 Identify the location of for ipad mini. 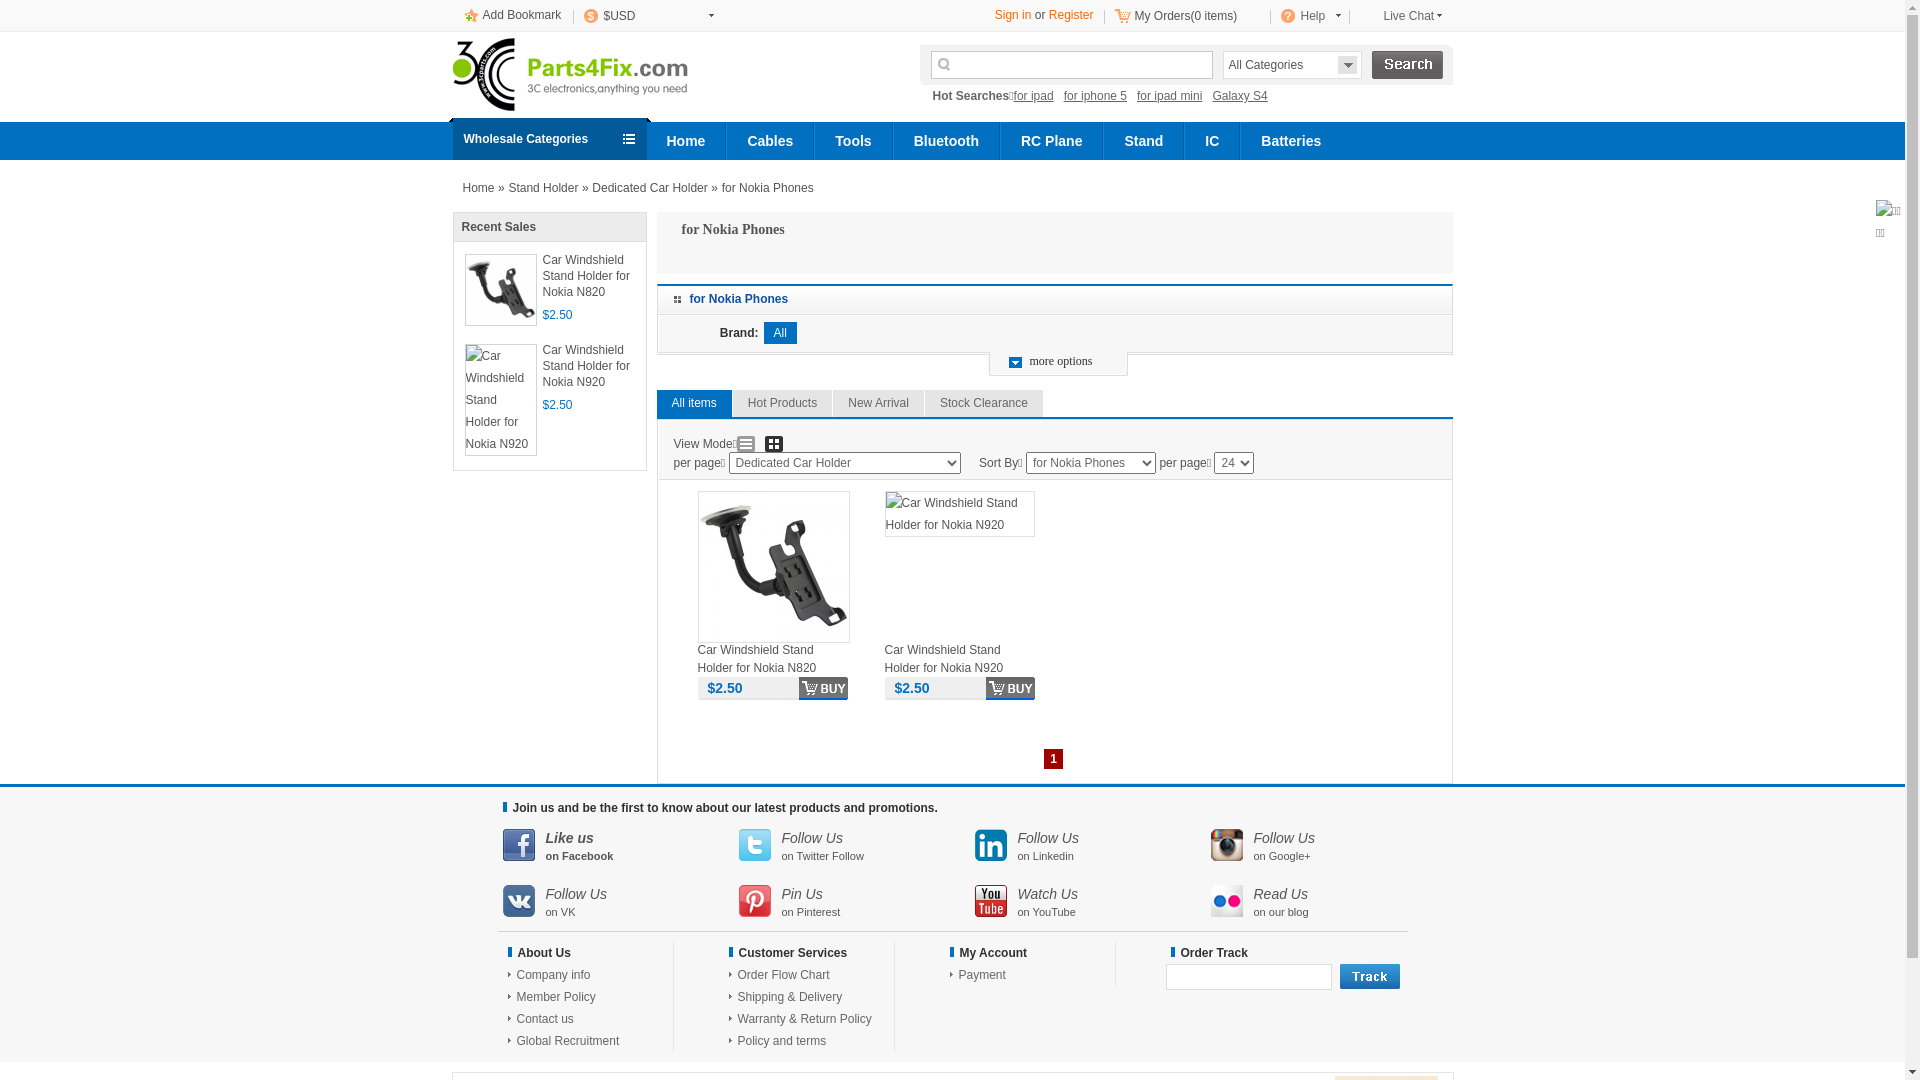
(1174, 96).